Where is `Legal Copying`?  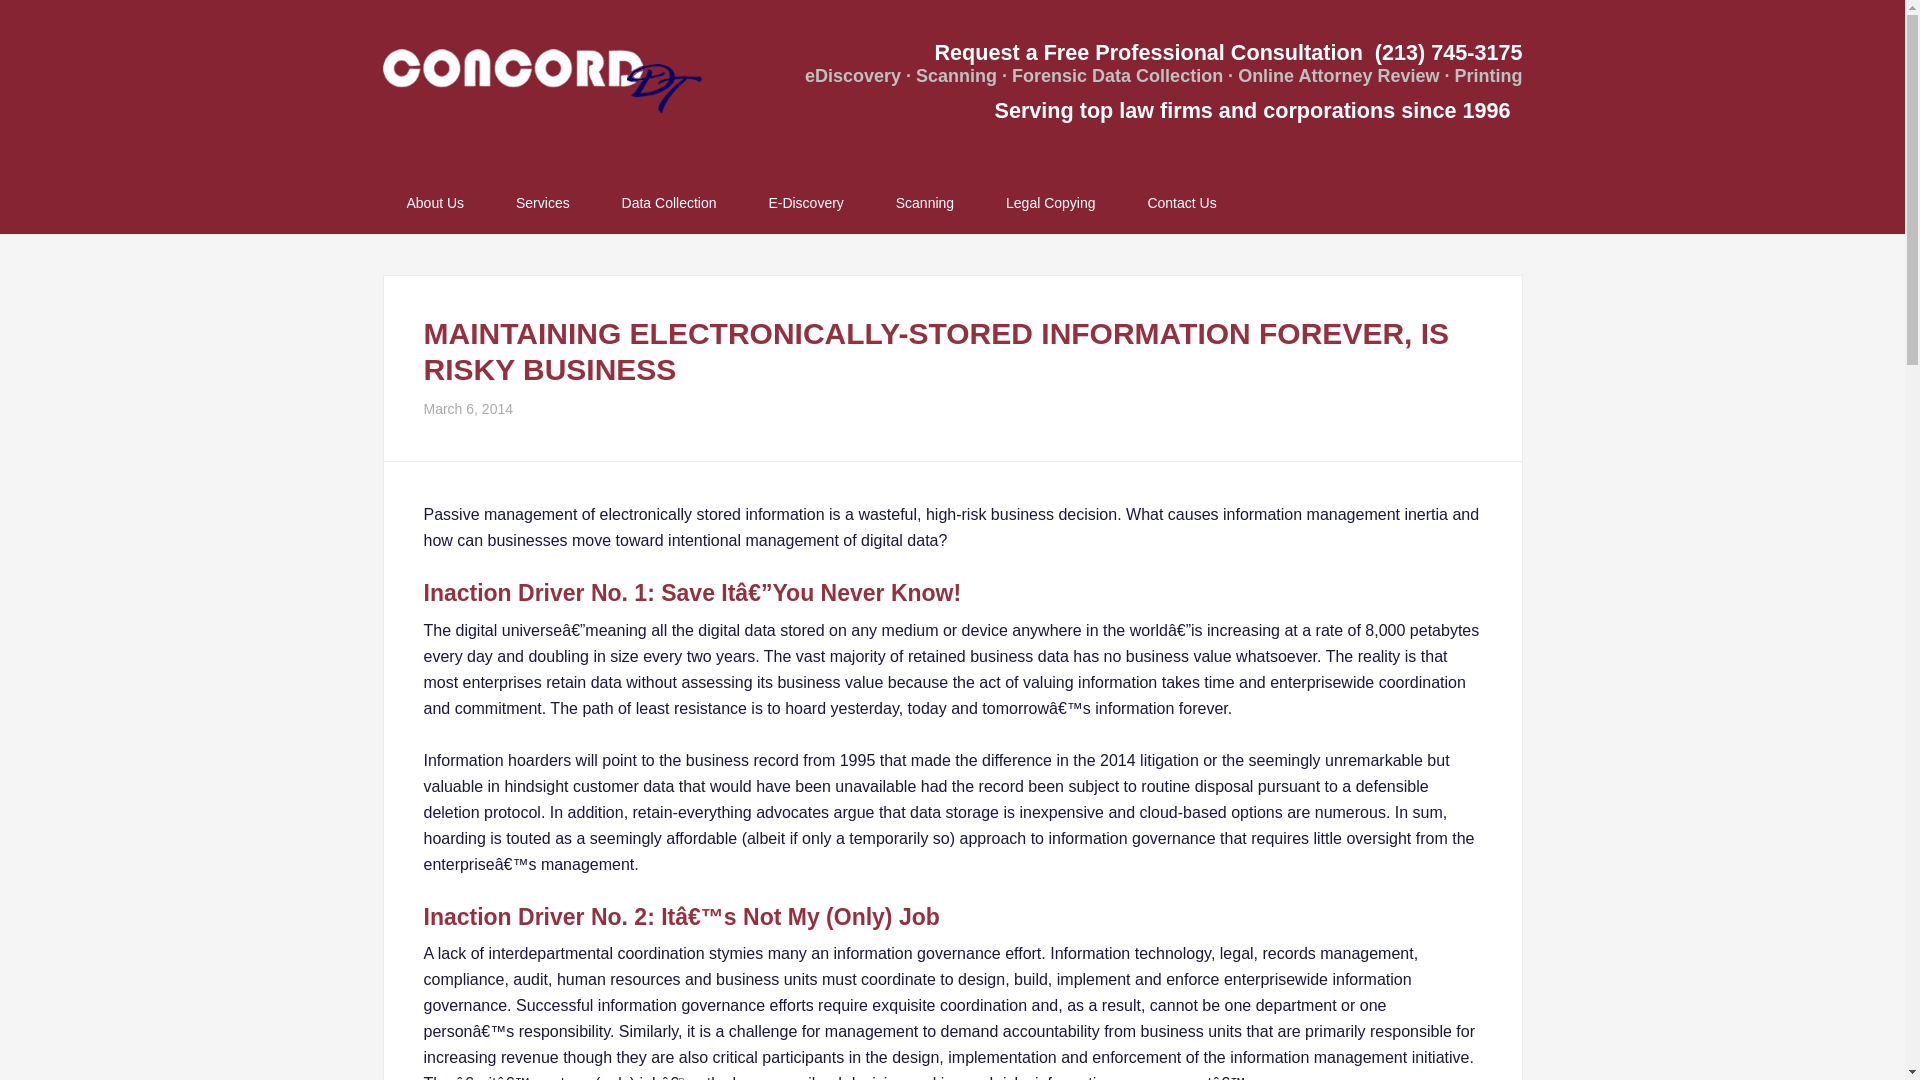
Legal Copying is located at coordinates (1050, 203).